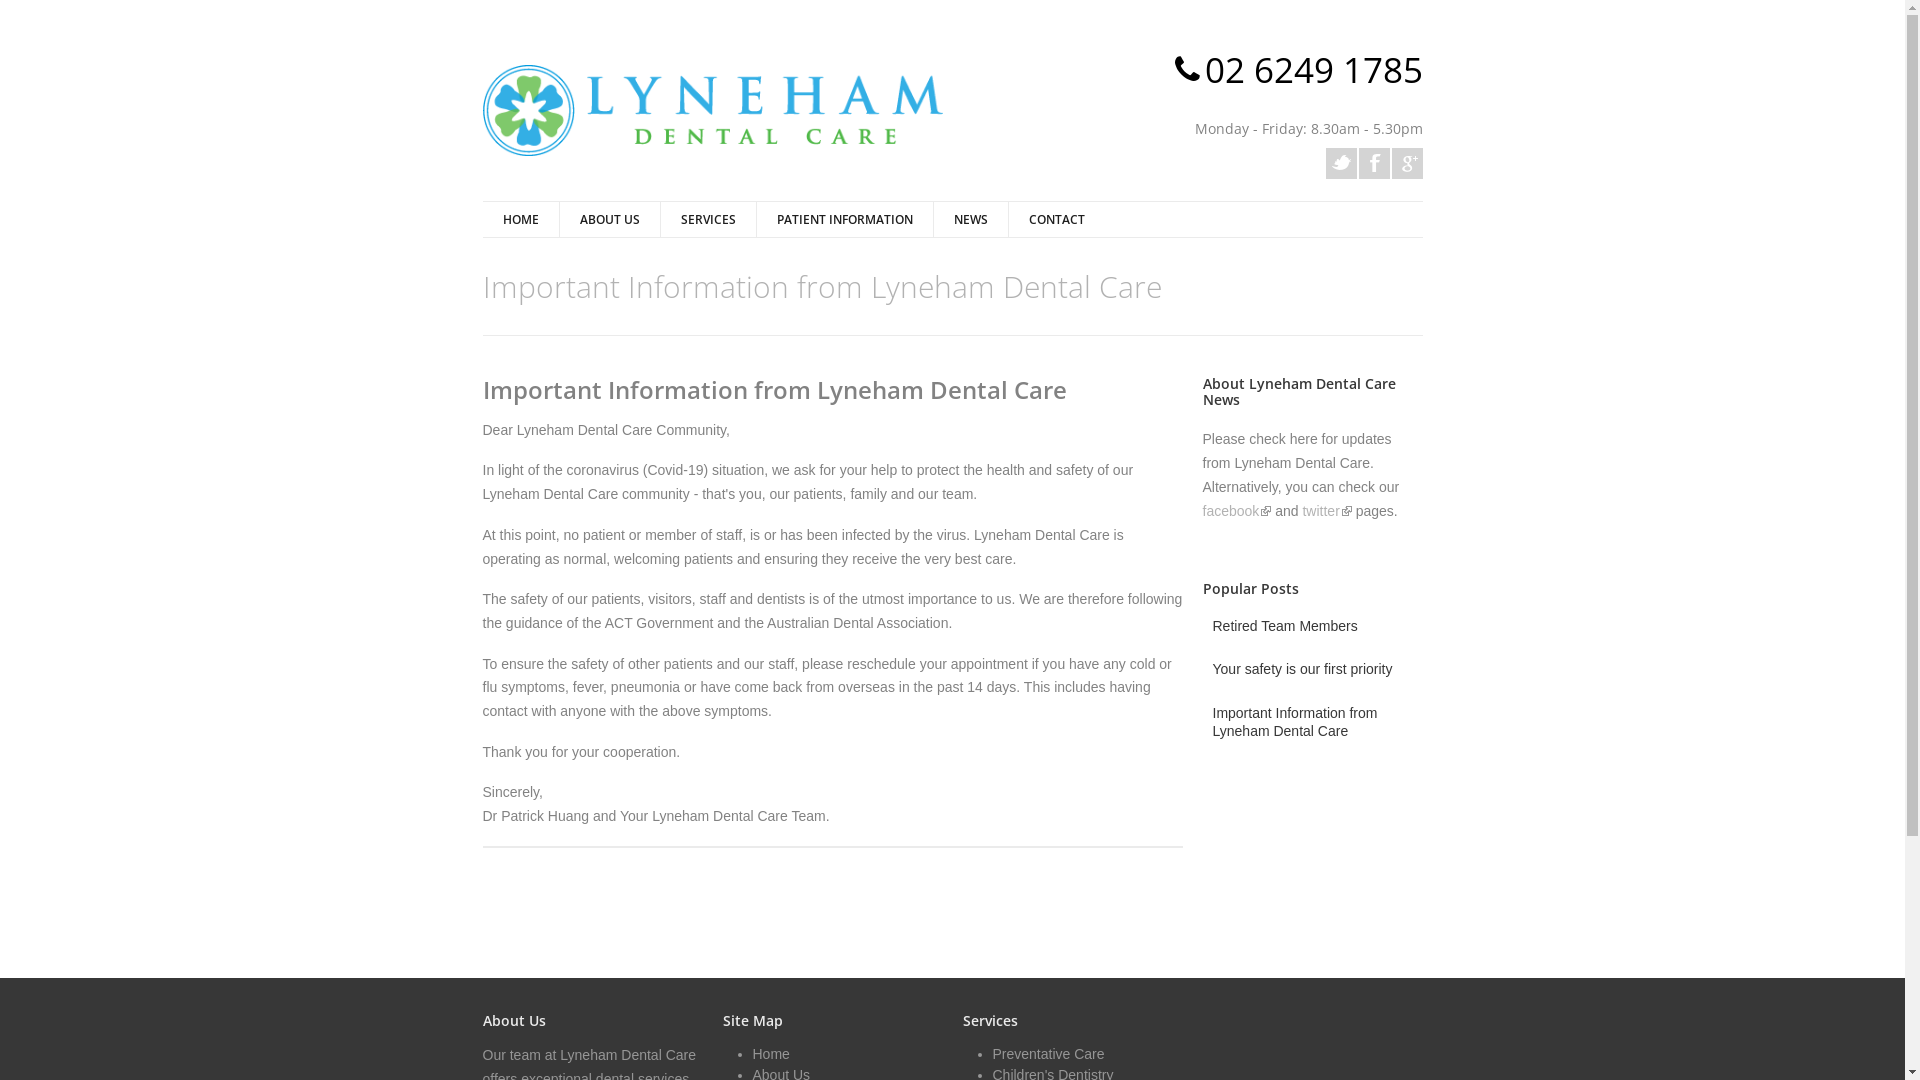 The height and width of the screenshot is (1080, 1920). What do you see at coordinates (1236, 511) in the screenshot?
I see `facebook
(link is external)` at bounding box center [1236, 511].